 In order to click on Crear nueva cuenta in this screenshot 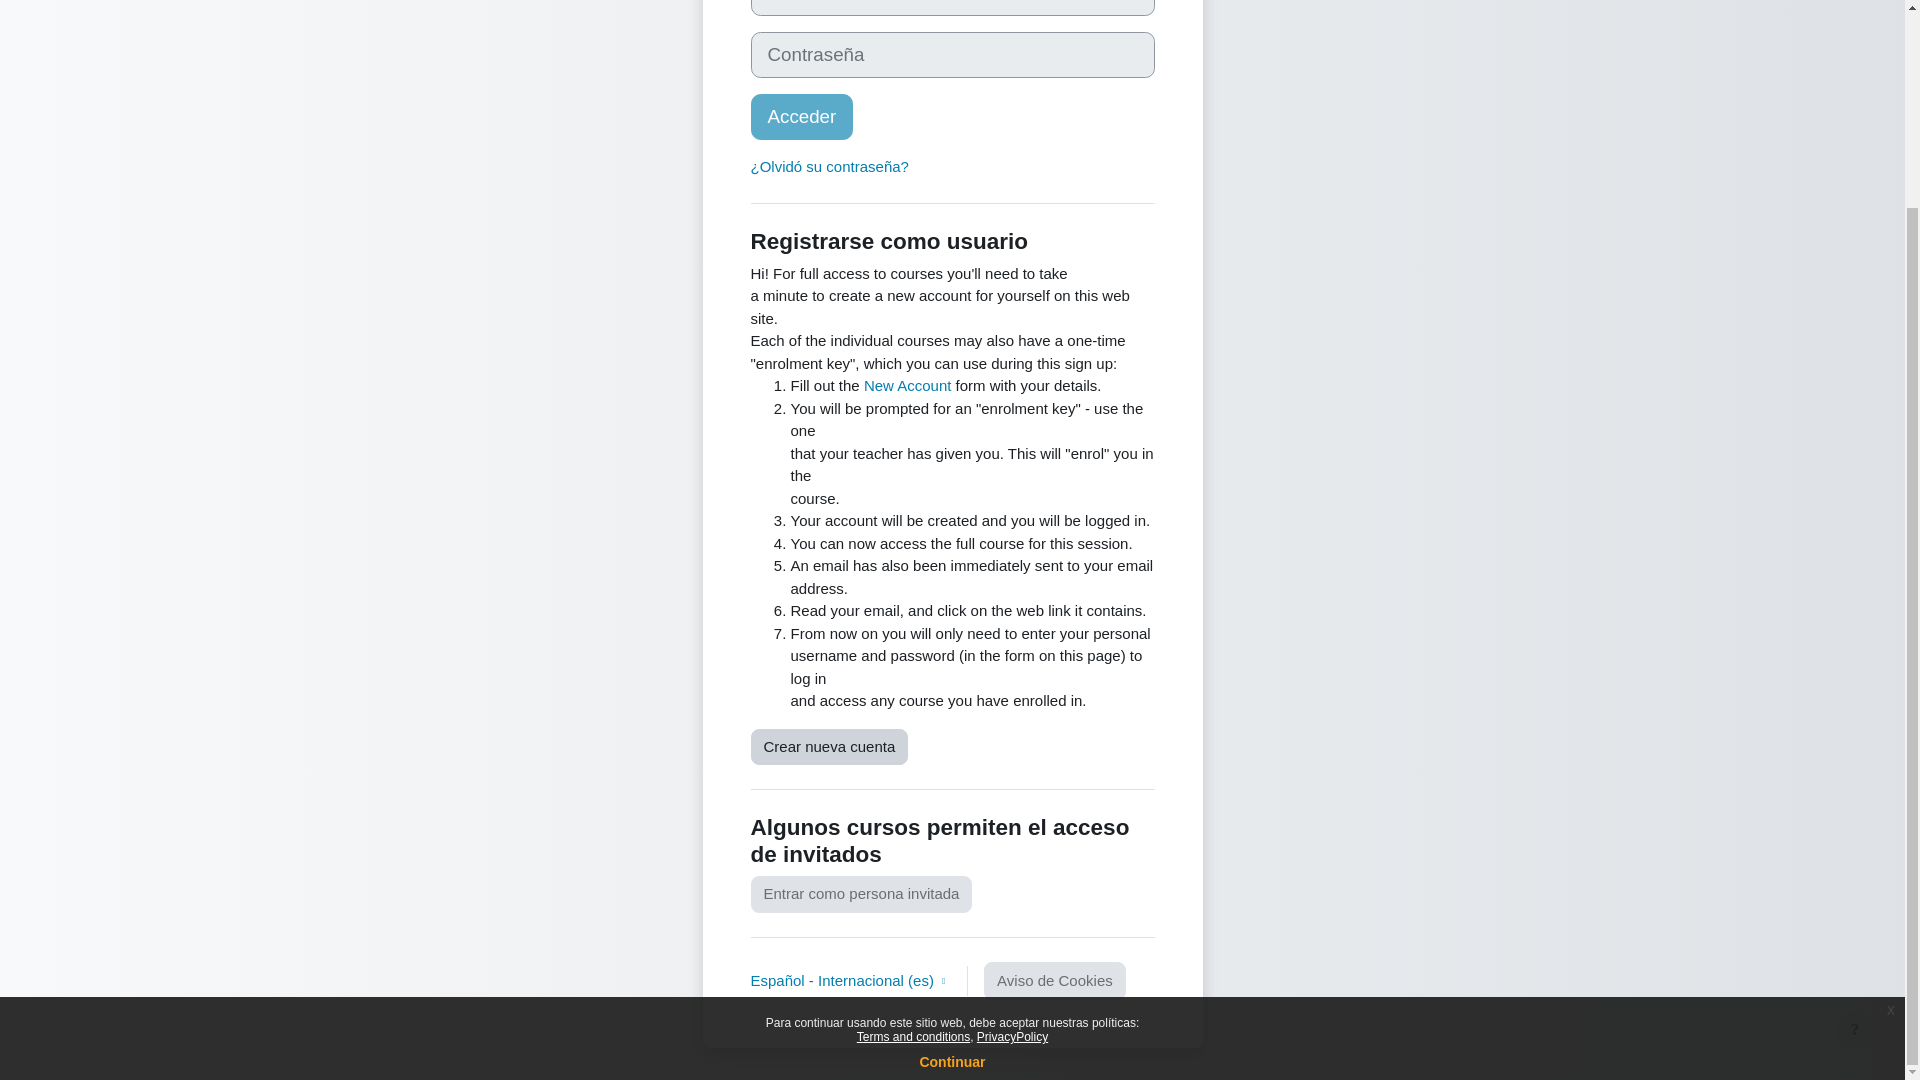, I will do `click(829, 747)`.